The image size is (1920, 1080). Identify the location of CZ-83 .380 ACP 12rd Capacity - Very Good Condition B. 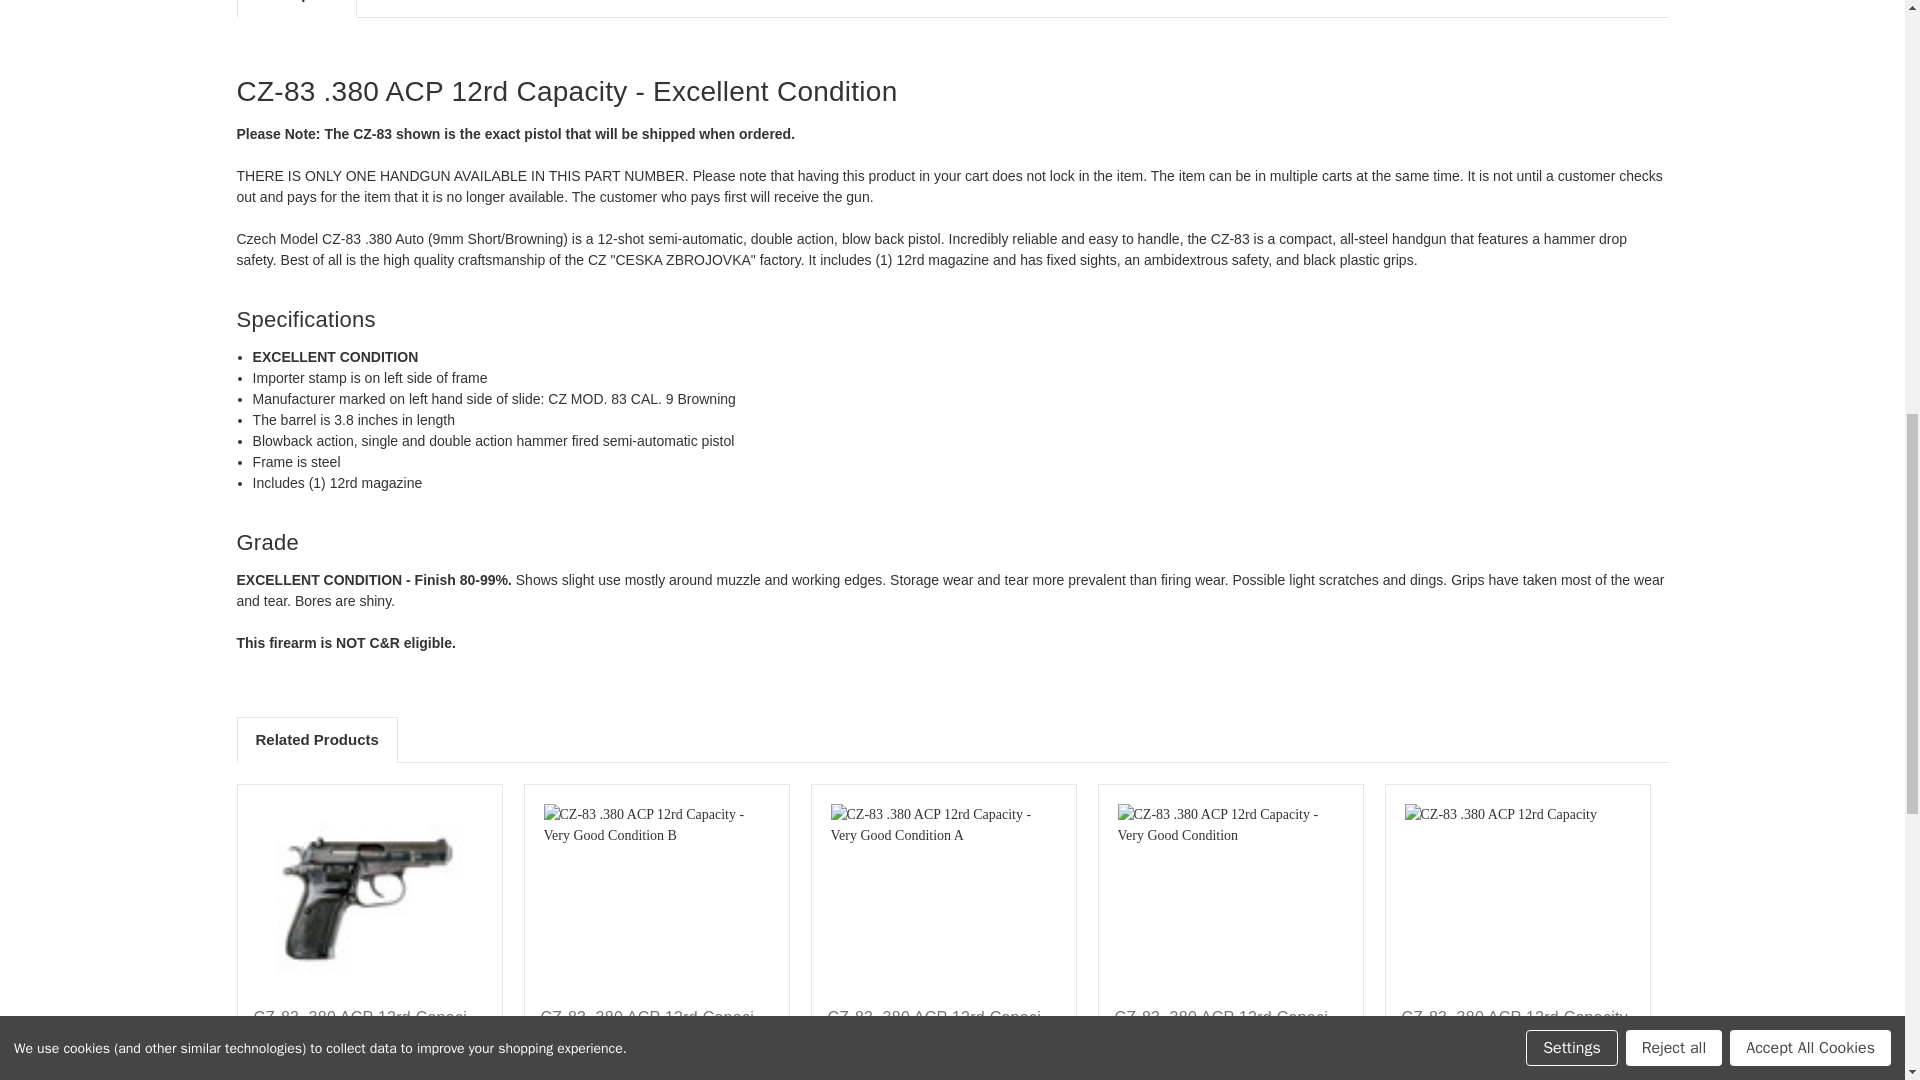
(656, 898).